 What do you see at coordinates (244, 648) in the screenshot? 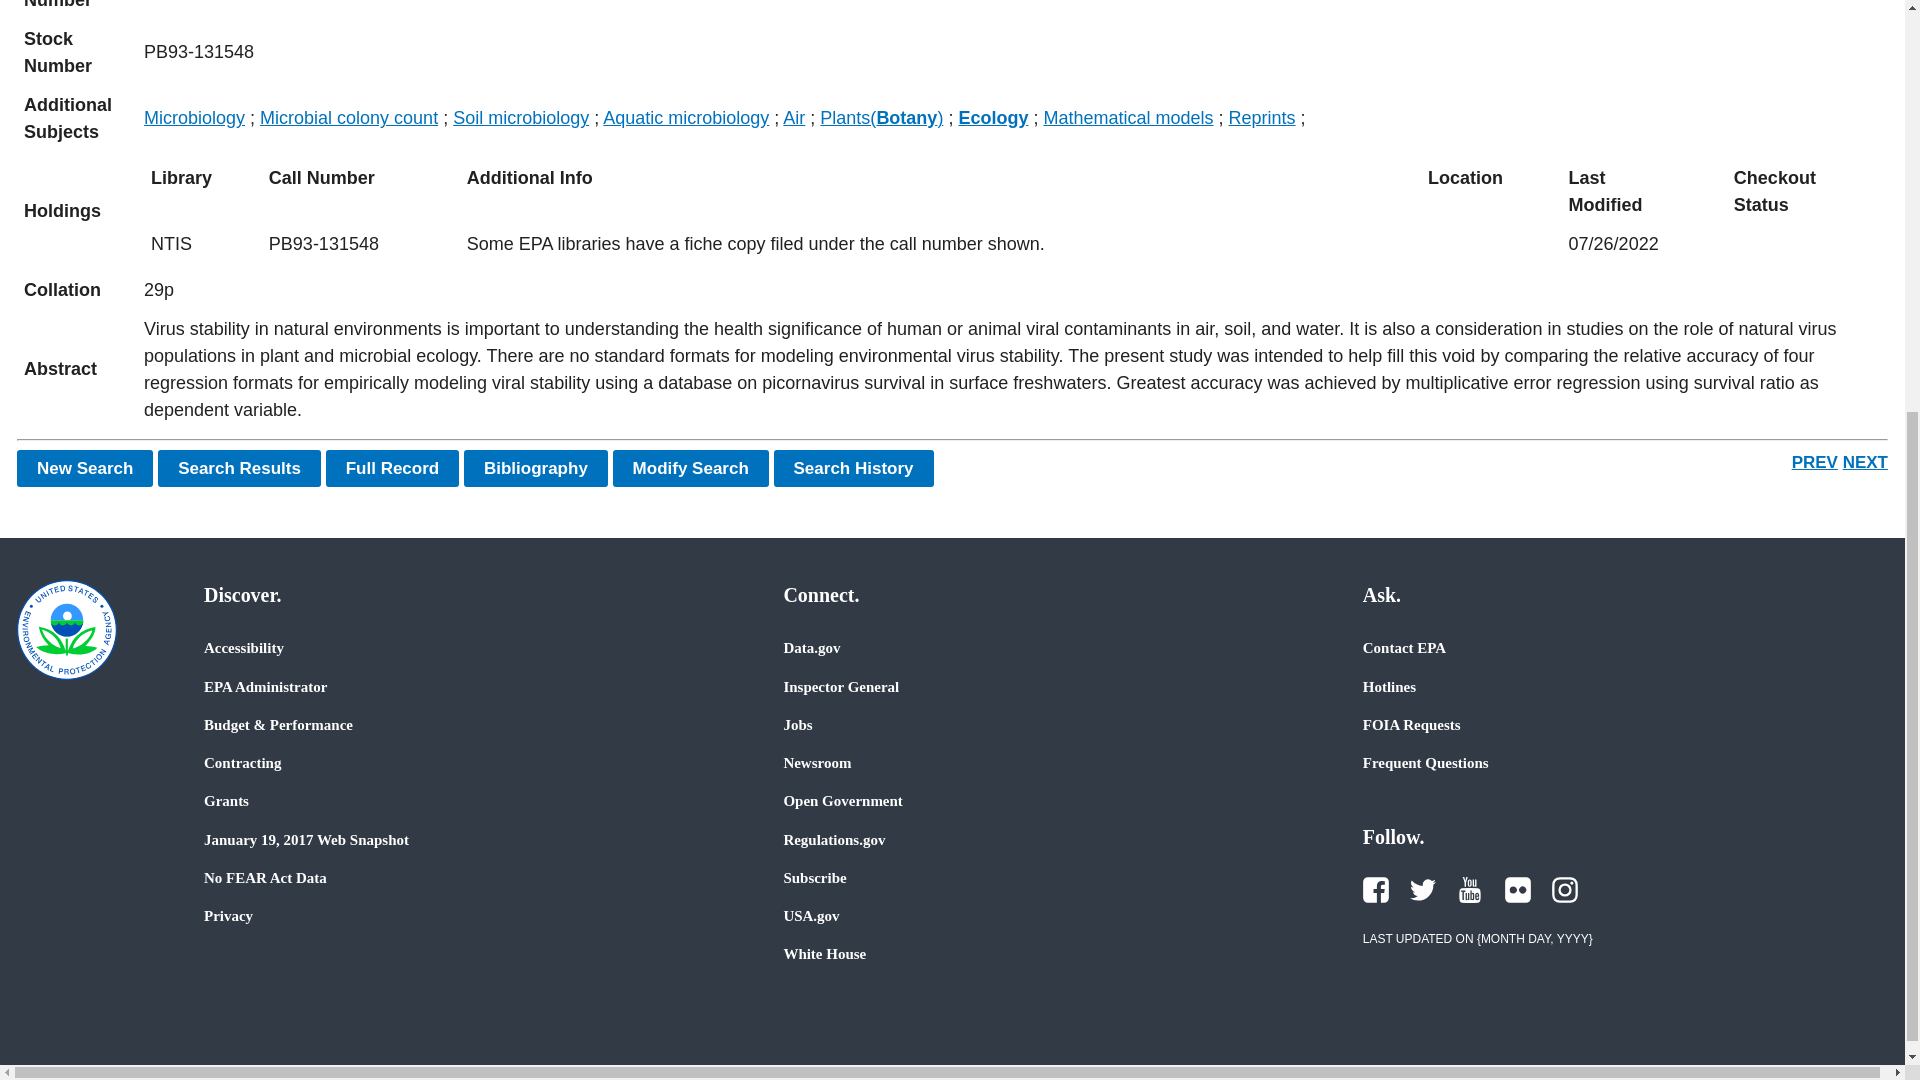
I see `Accessibility` at bounding box center [244, 648].